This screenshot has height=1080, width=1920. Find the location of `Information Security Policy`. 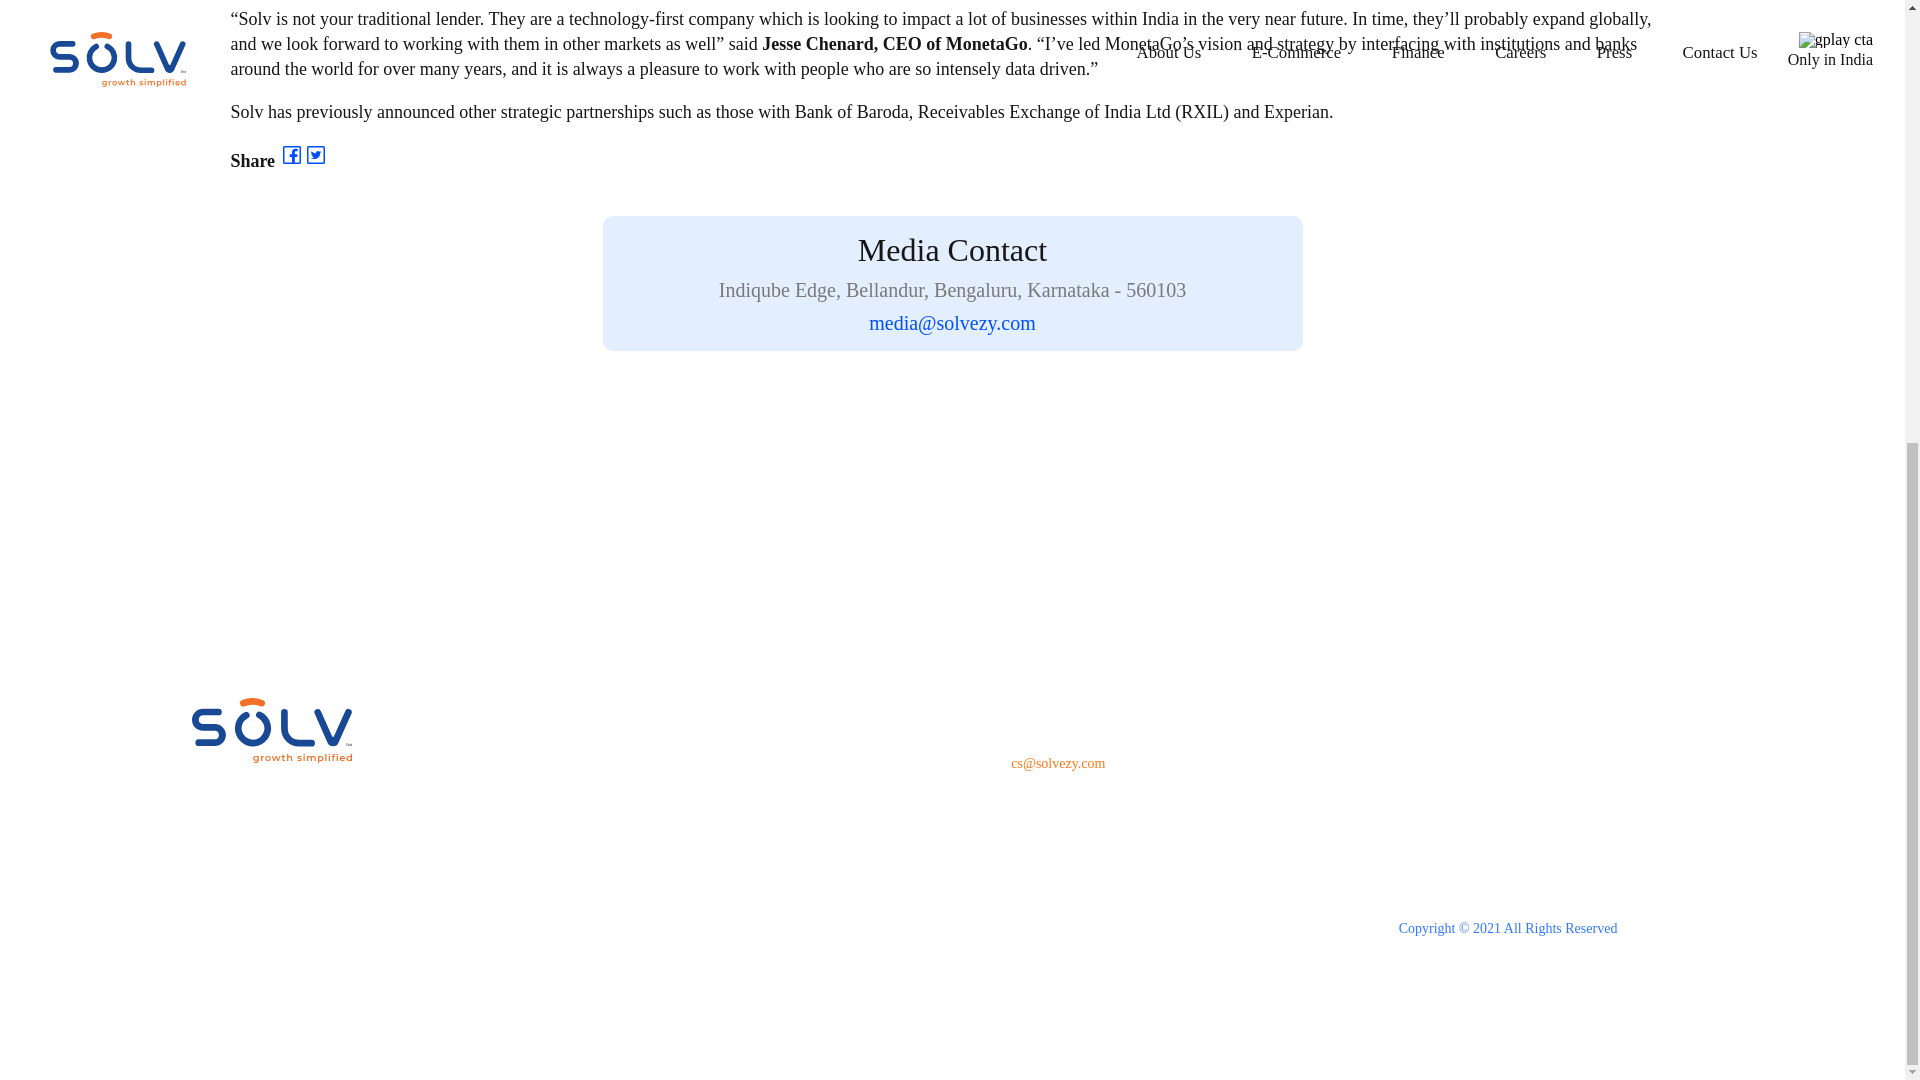

Information Security Policy is located at coordinates (1488, 844).